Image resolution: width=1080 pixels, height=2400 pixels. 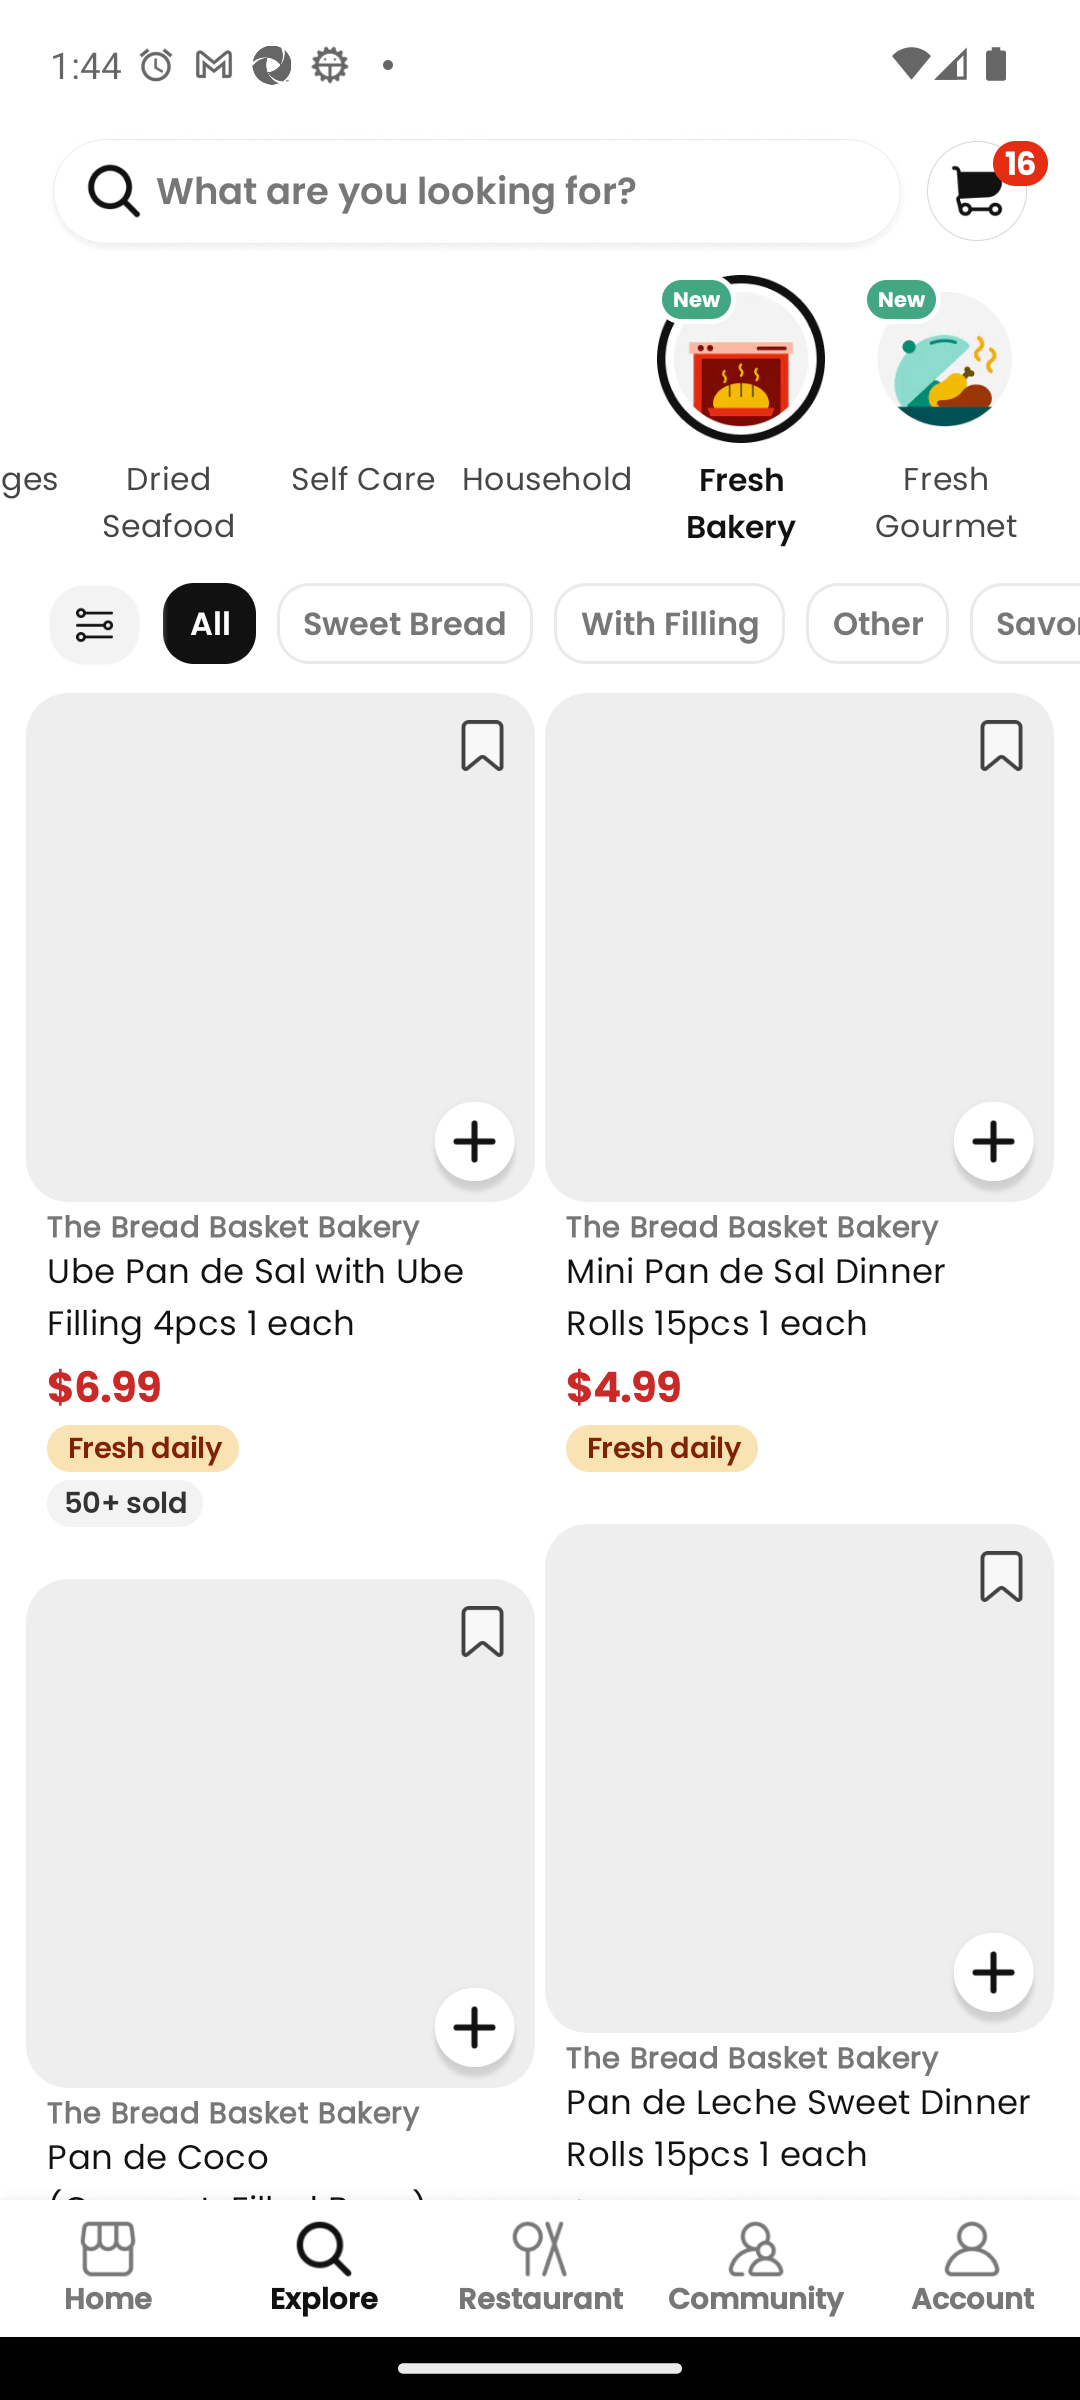 I want to click on New Fresh Gourmet, so click(x=962, y=418).